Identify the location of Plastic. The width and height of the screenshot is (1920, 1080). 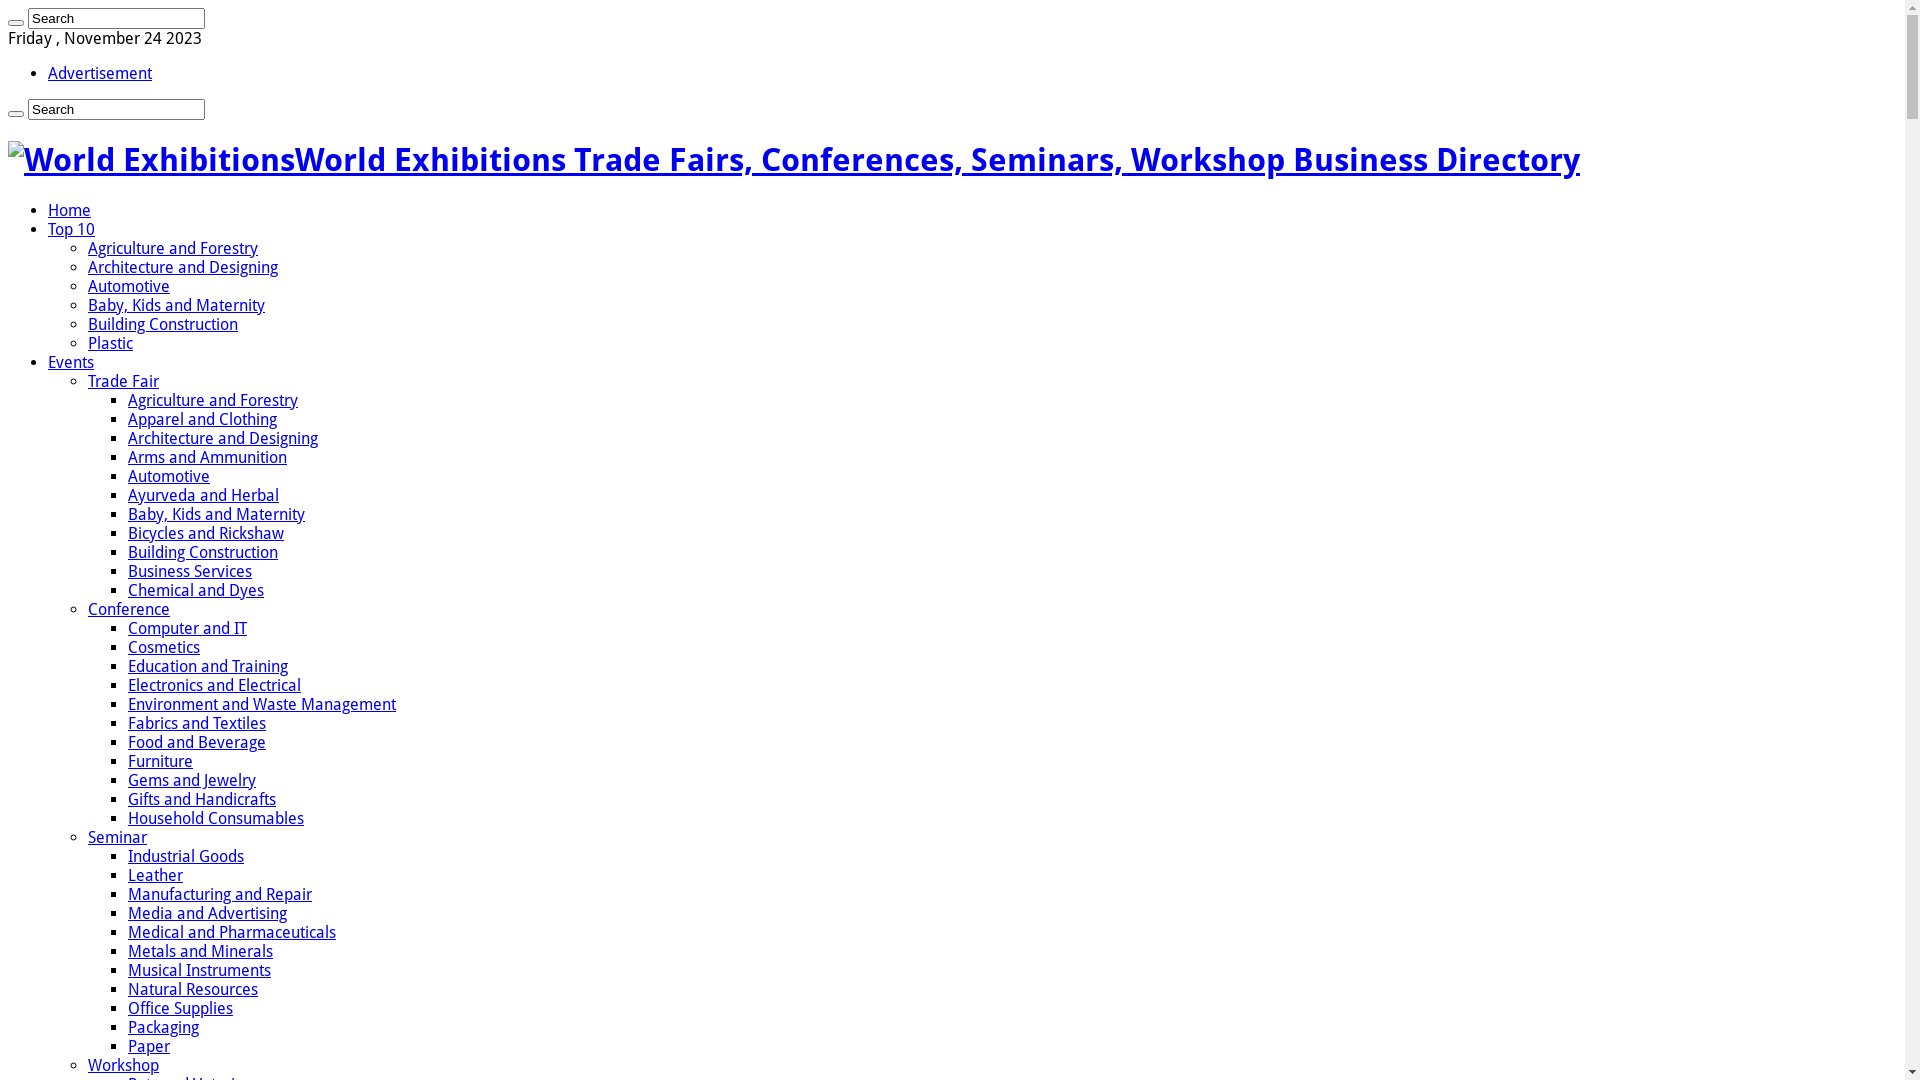
(110, 344).